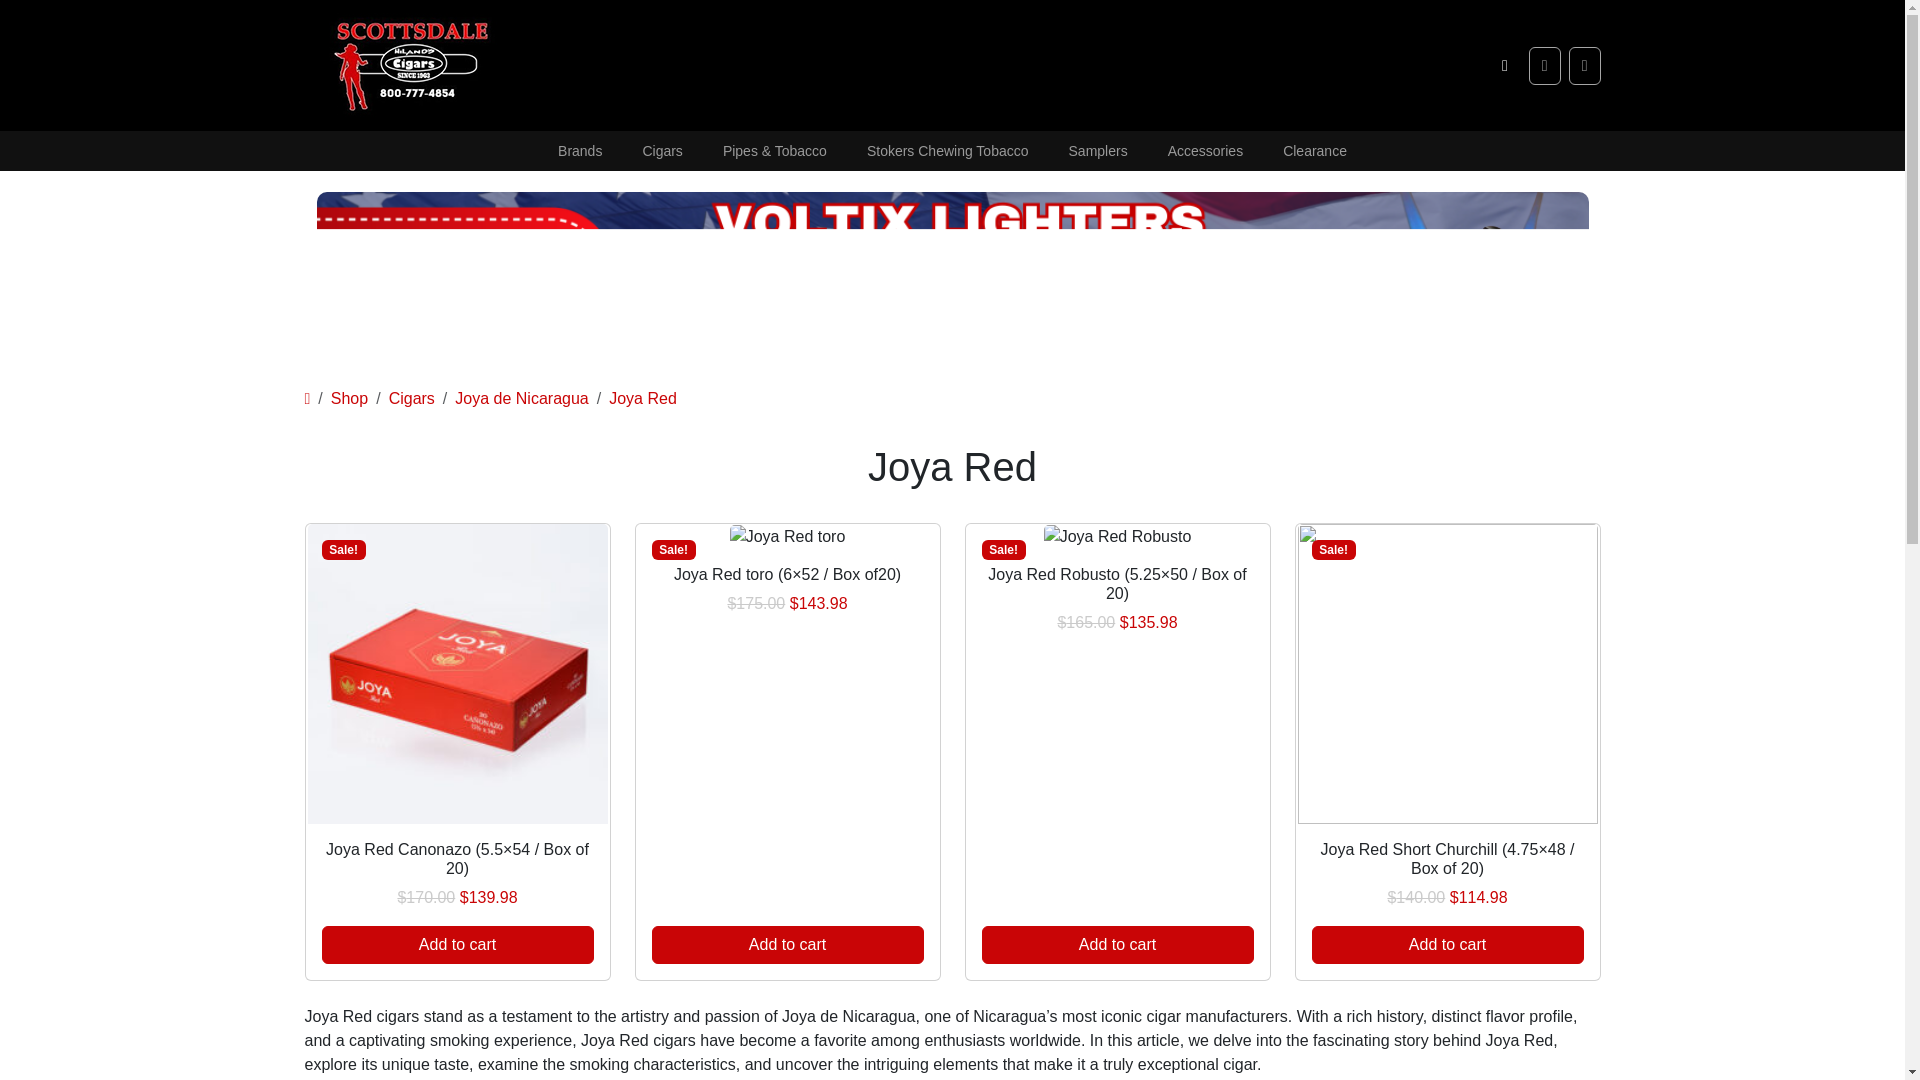  What do you see at coordinates (1117, 536) in the screenshot?
I see `Sale!` at bounding box center [1117, 536].